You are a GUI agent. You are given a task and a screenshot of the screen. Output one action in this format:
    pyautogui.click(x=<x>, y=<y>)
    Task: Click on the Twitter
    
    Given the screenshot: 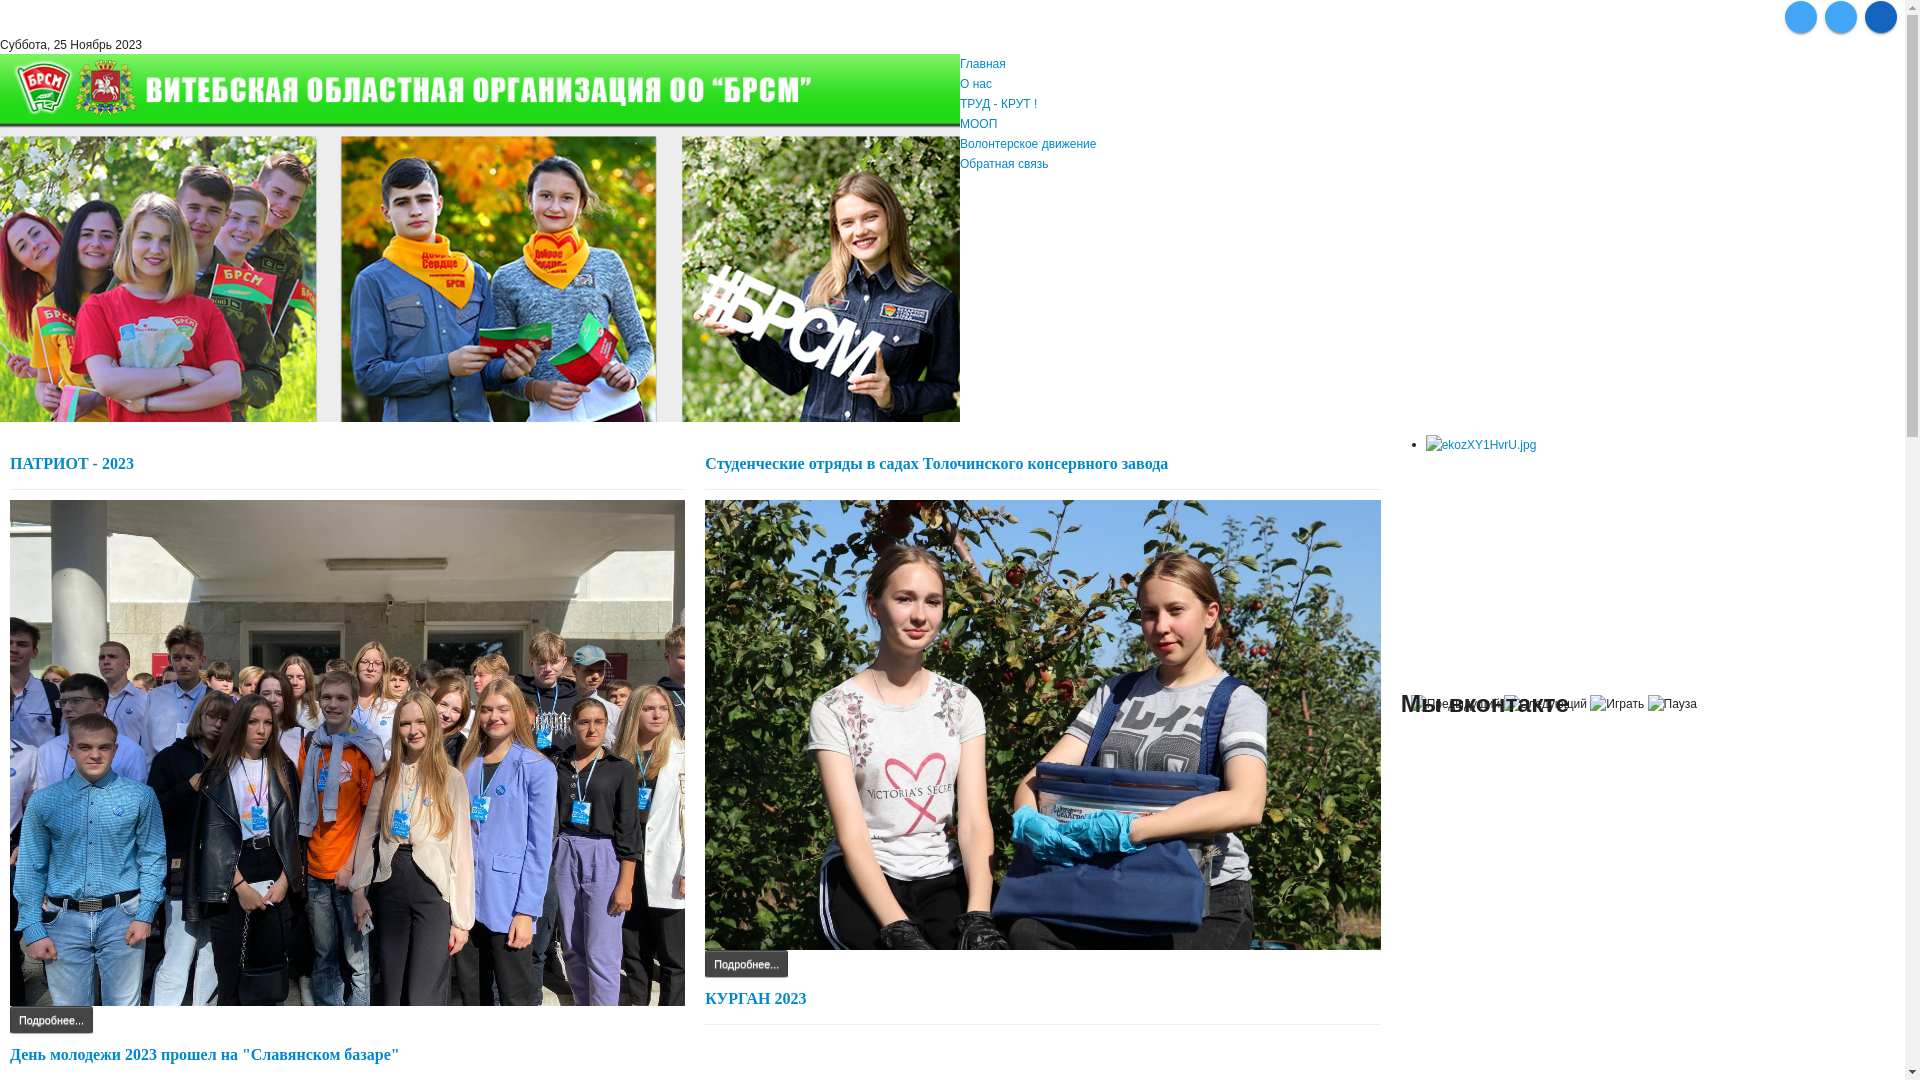 What is the action you would take?
    pyautogui.click(x=1841, y=17)
    